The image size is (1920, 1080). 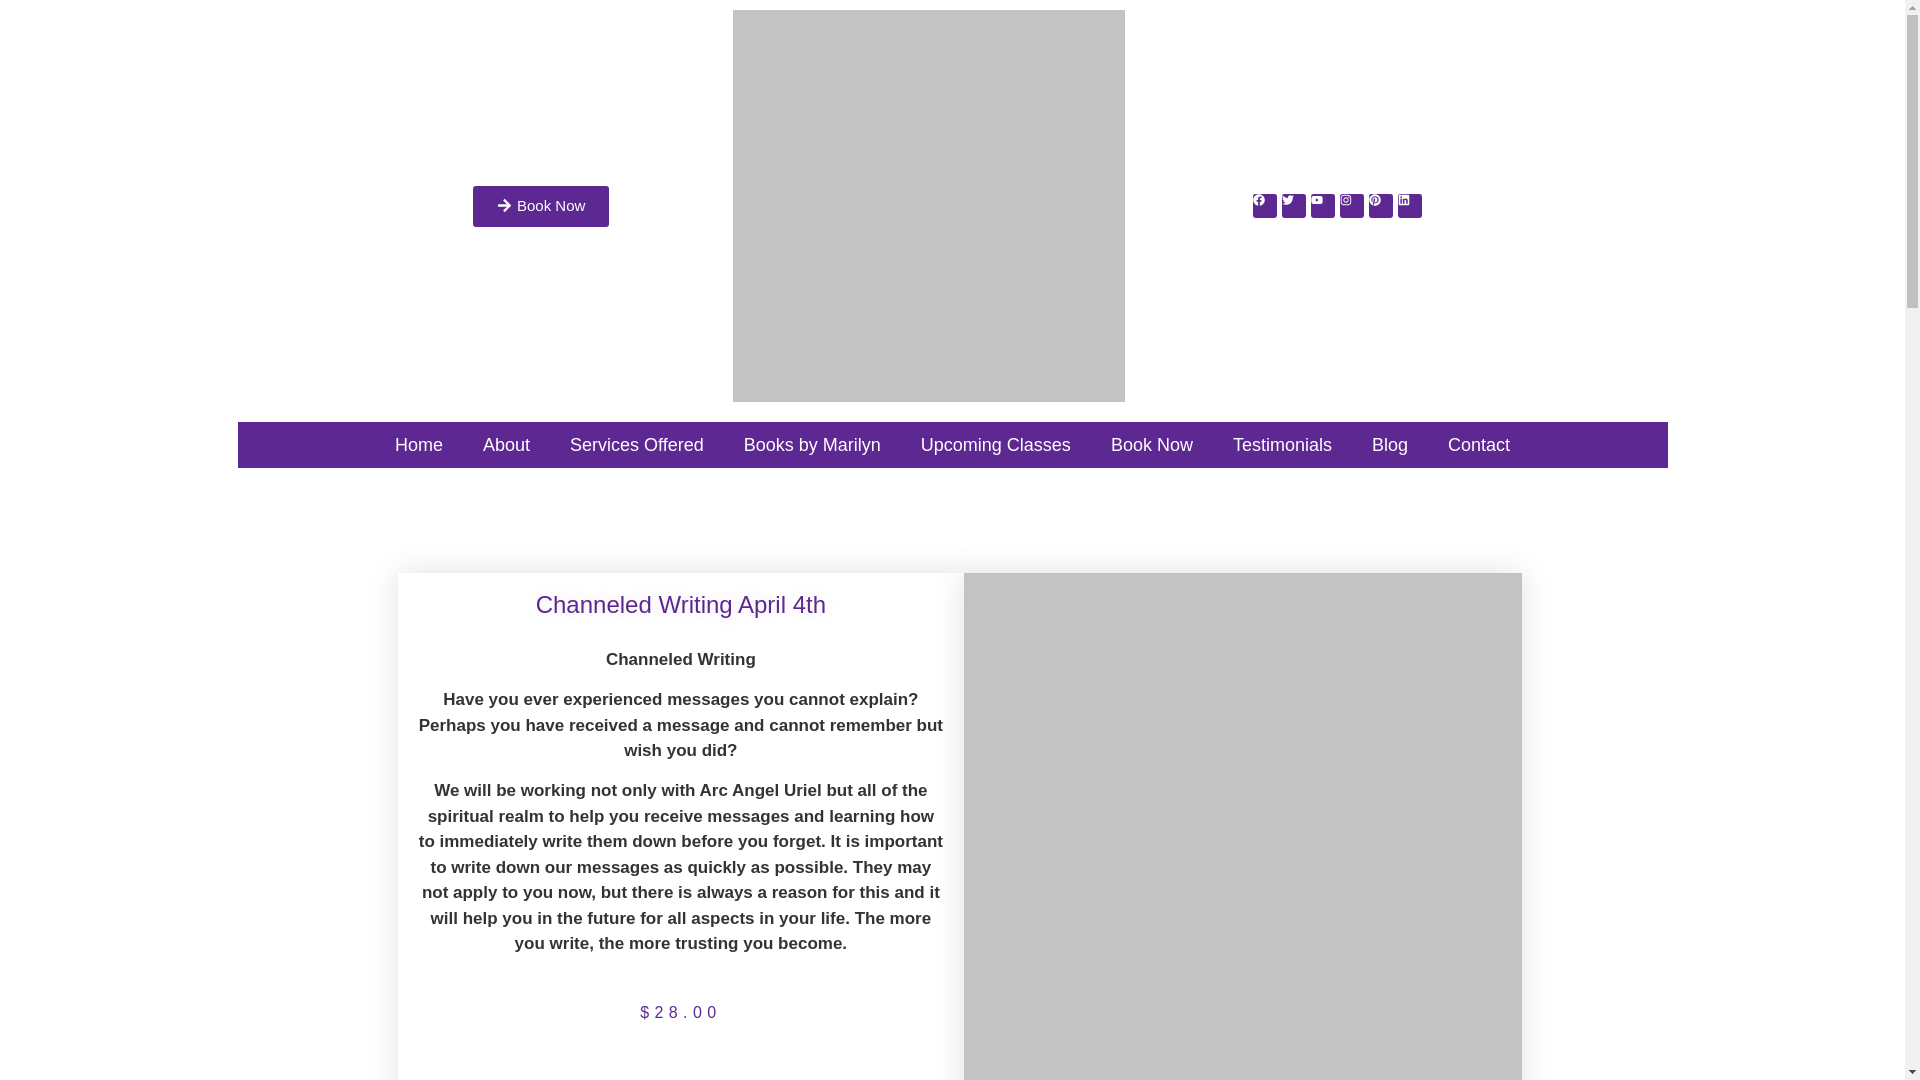 What do you see at coordinates (418, 444) in the screenshot?
I see `Home` at bounding box center [418, 444].